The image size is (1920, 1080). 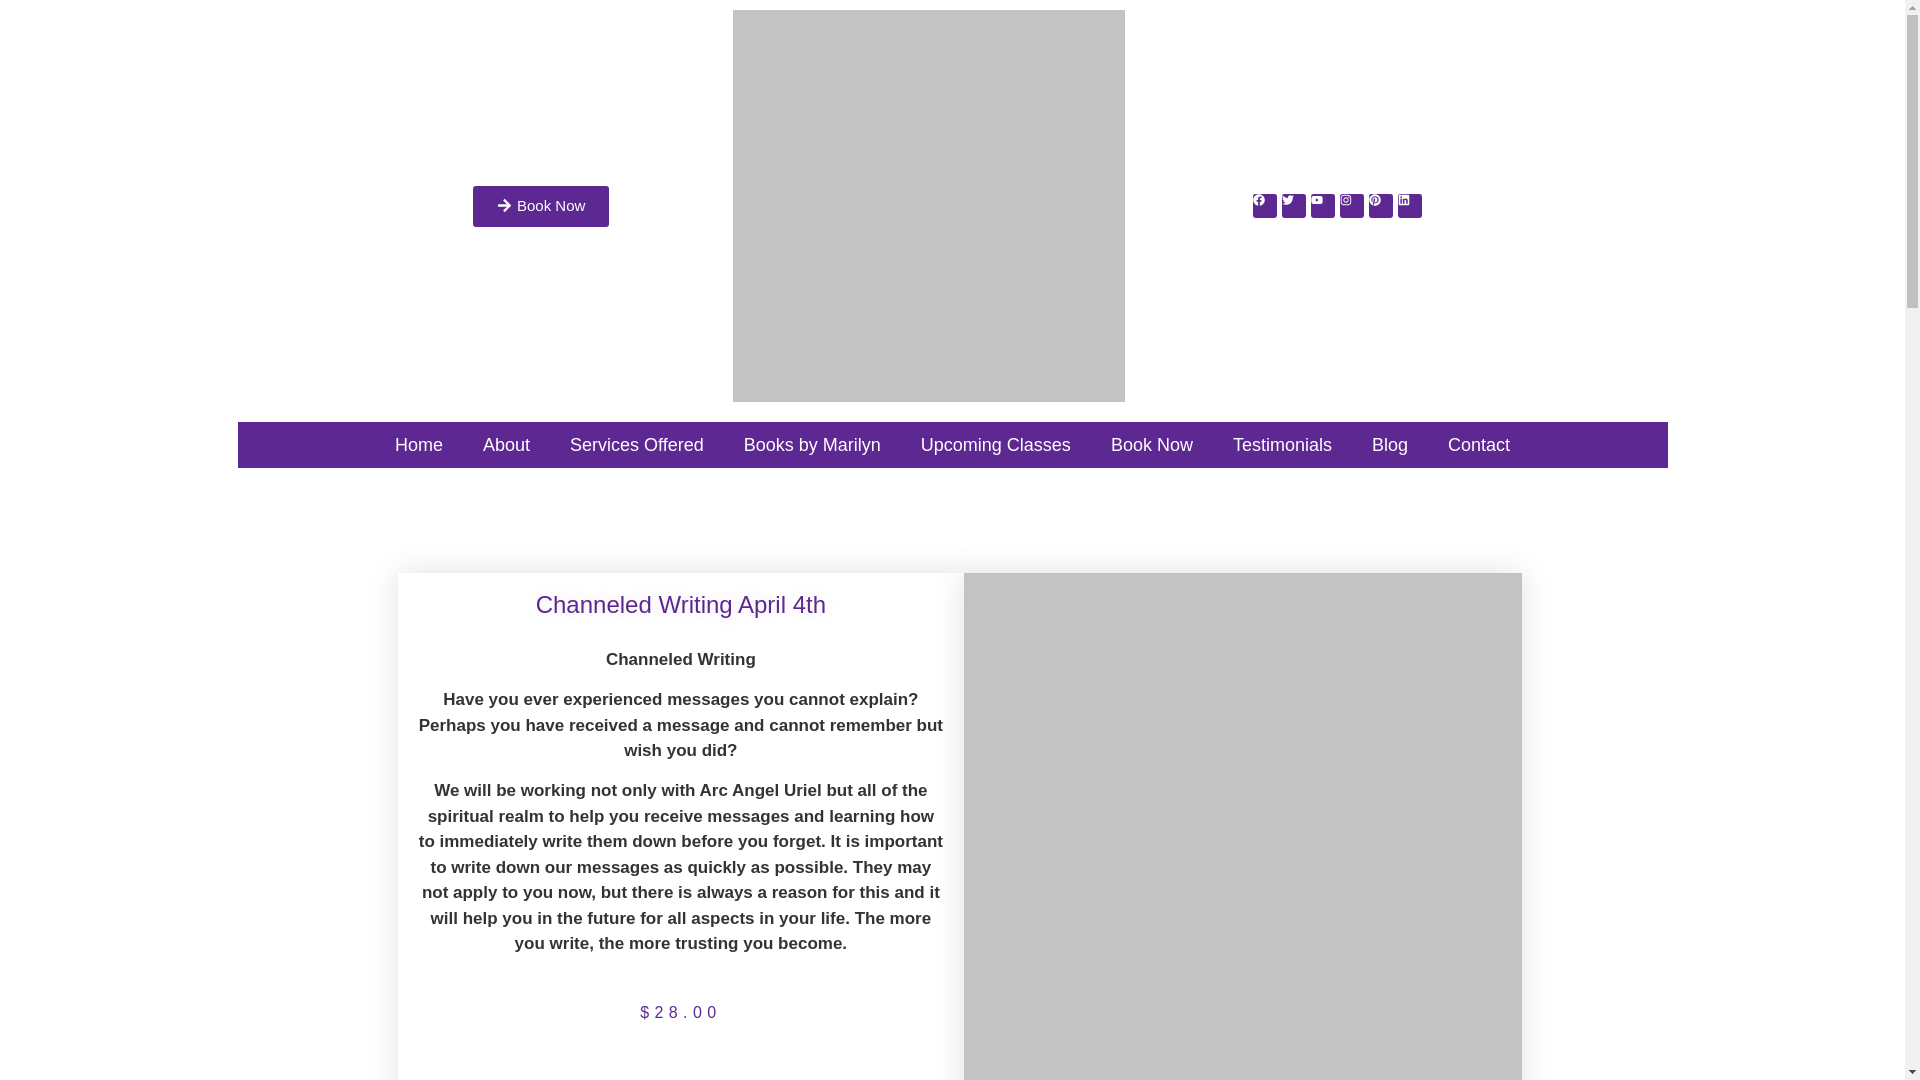 What do you see at coordinates (418, 444) in the screenshot?
I see `Home` at bounding box center [418, 444].